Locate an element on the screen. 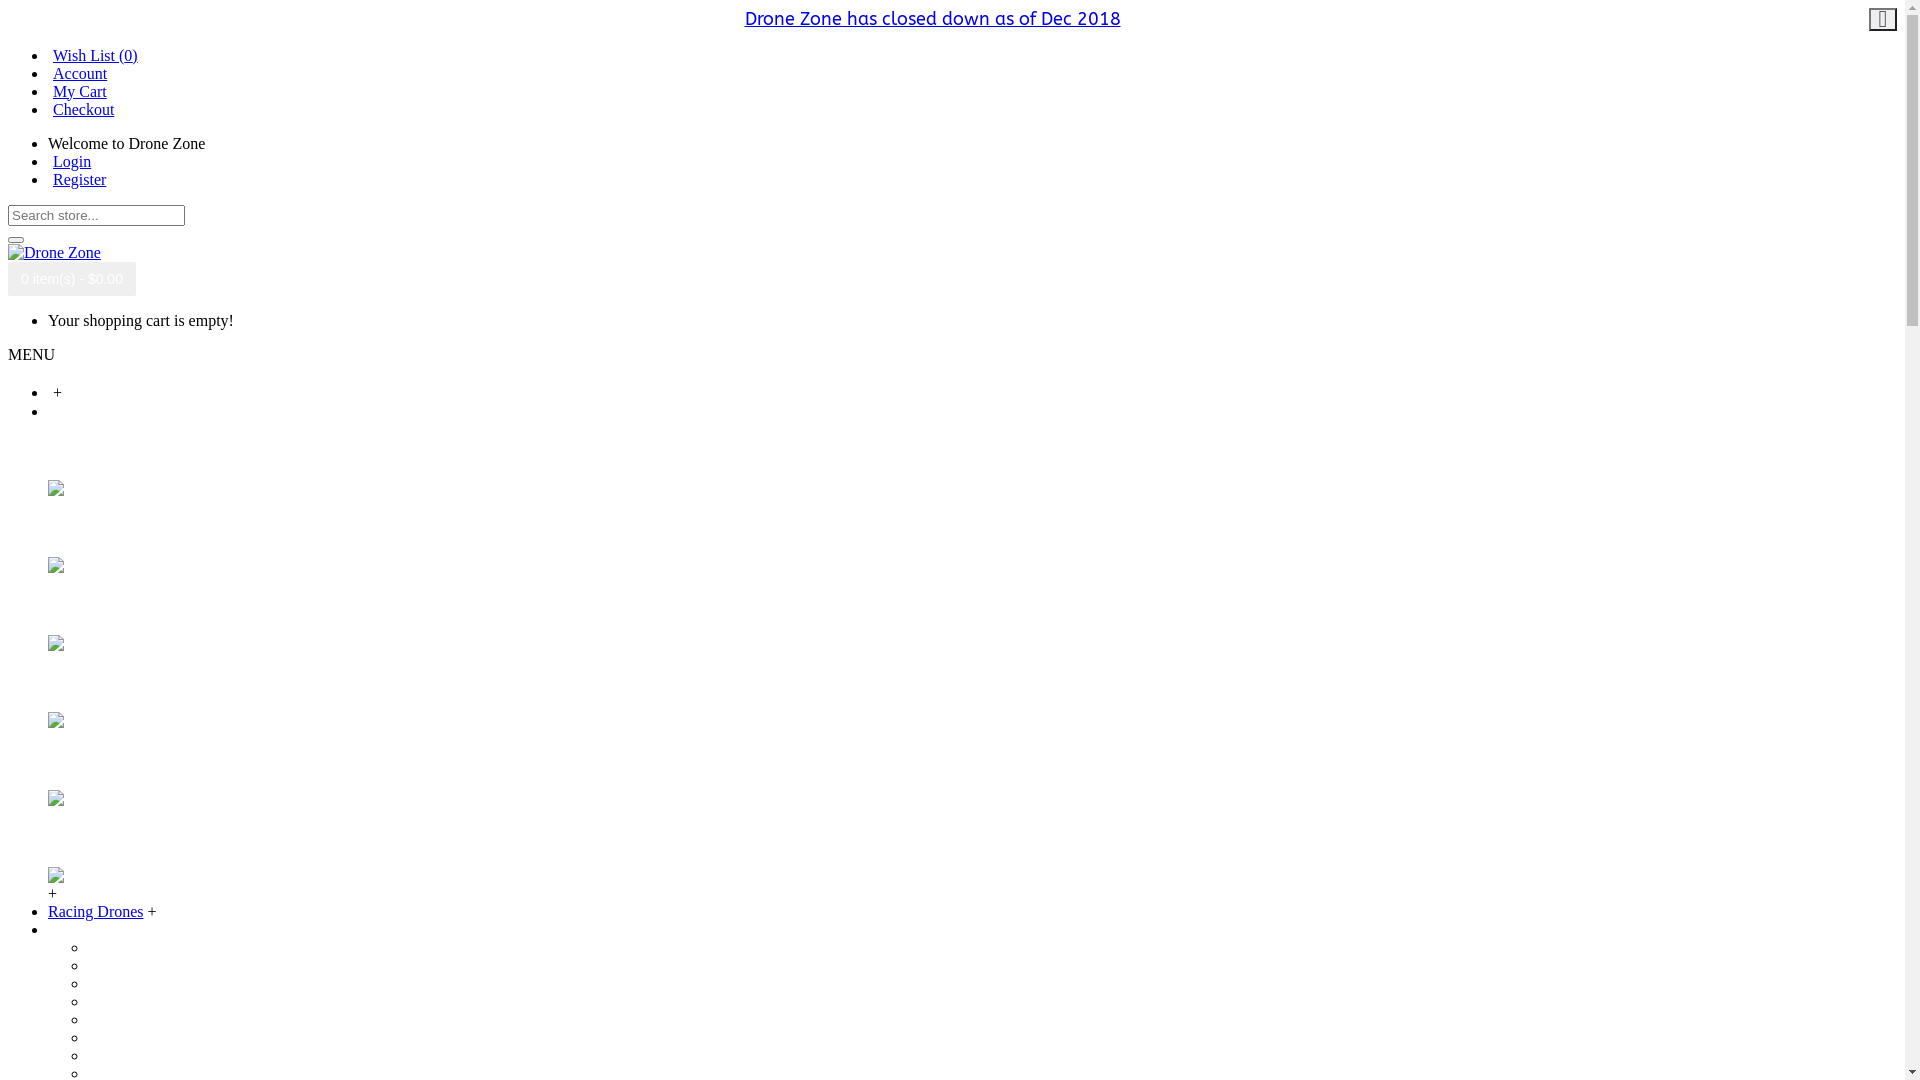 This screenshot has width=1920, height=1080. DJI Drones is located at coordinates (84, 410).